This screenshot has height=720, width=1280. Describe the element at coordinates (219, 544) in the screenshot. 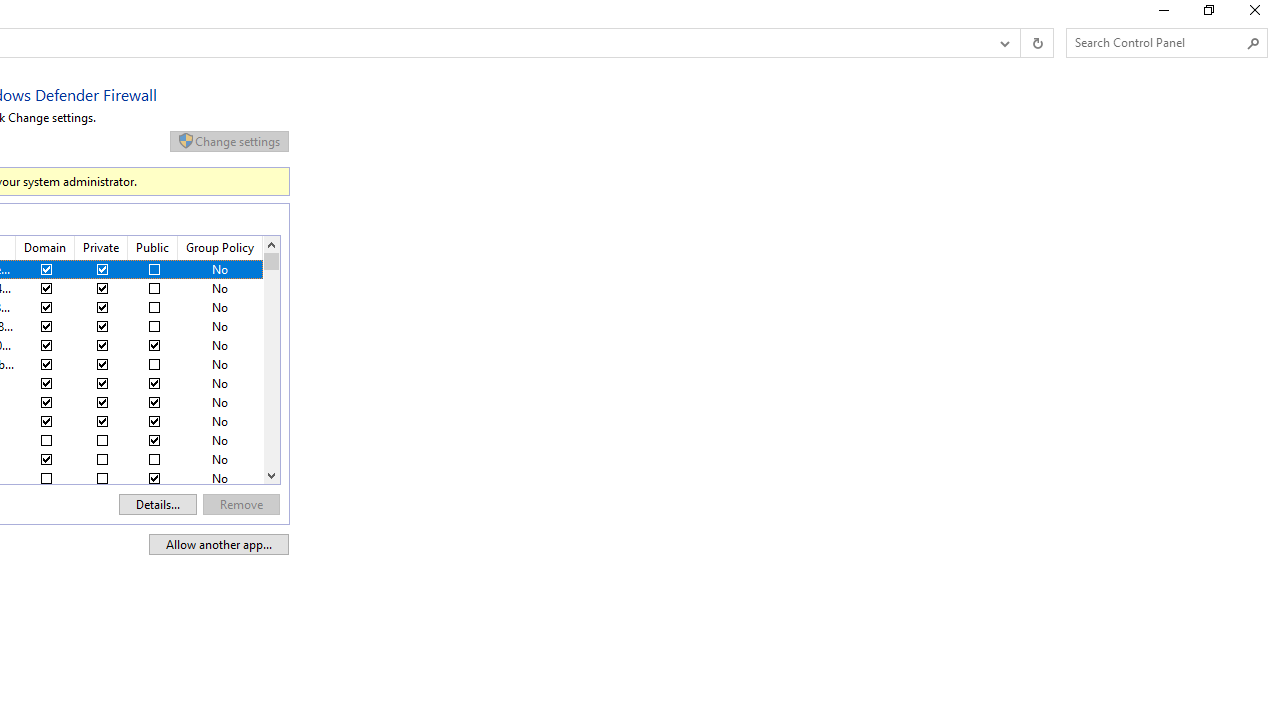

I see `Allow another app...` at that location.